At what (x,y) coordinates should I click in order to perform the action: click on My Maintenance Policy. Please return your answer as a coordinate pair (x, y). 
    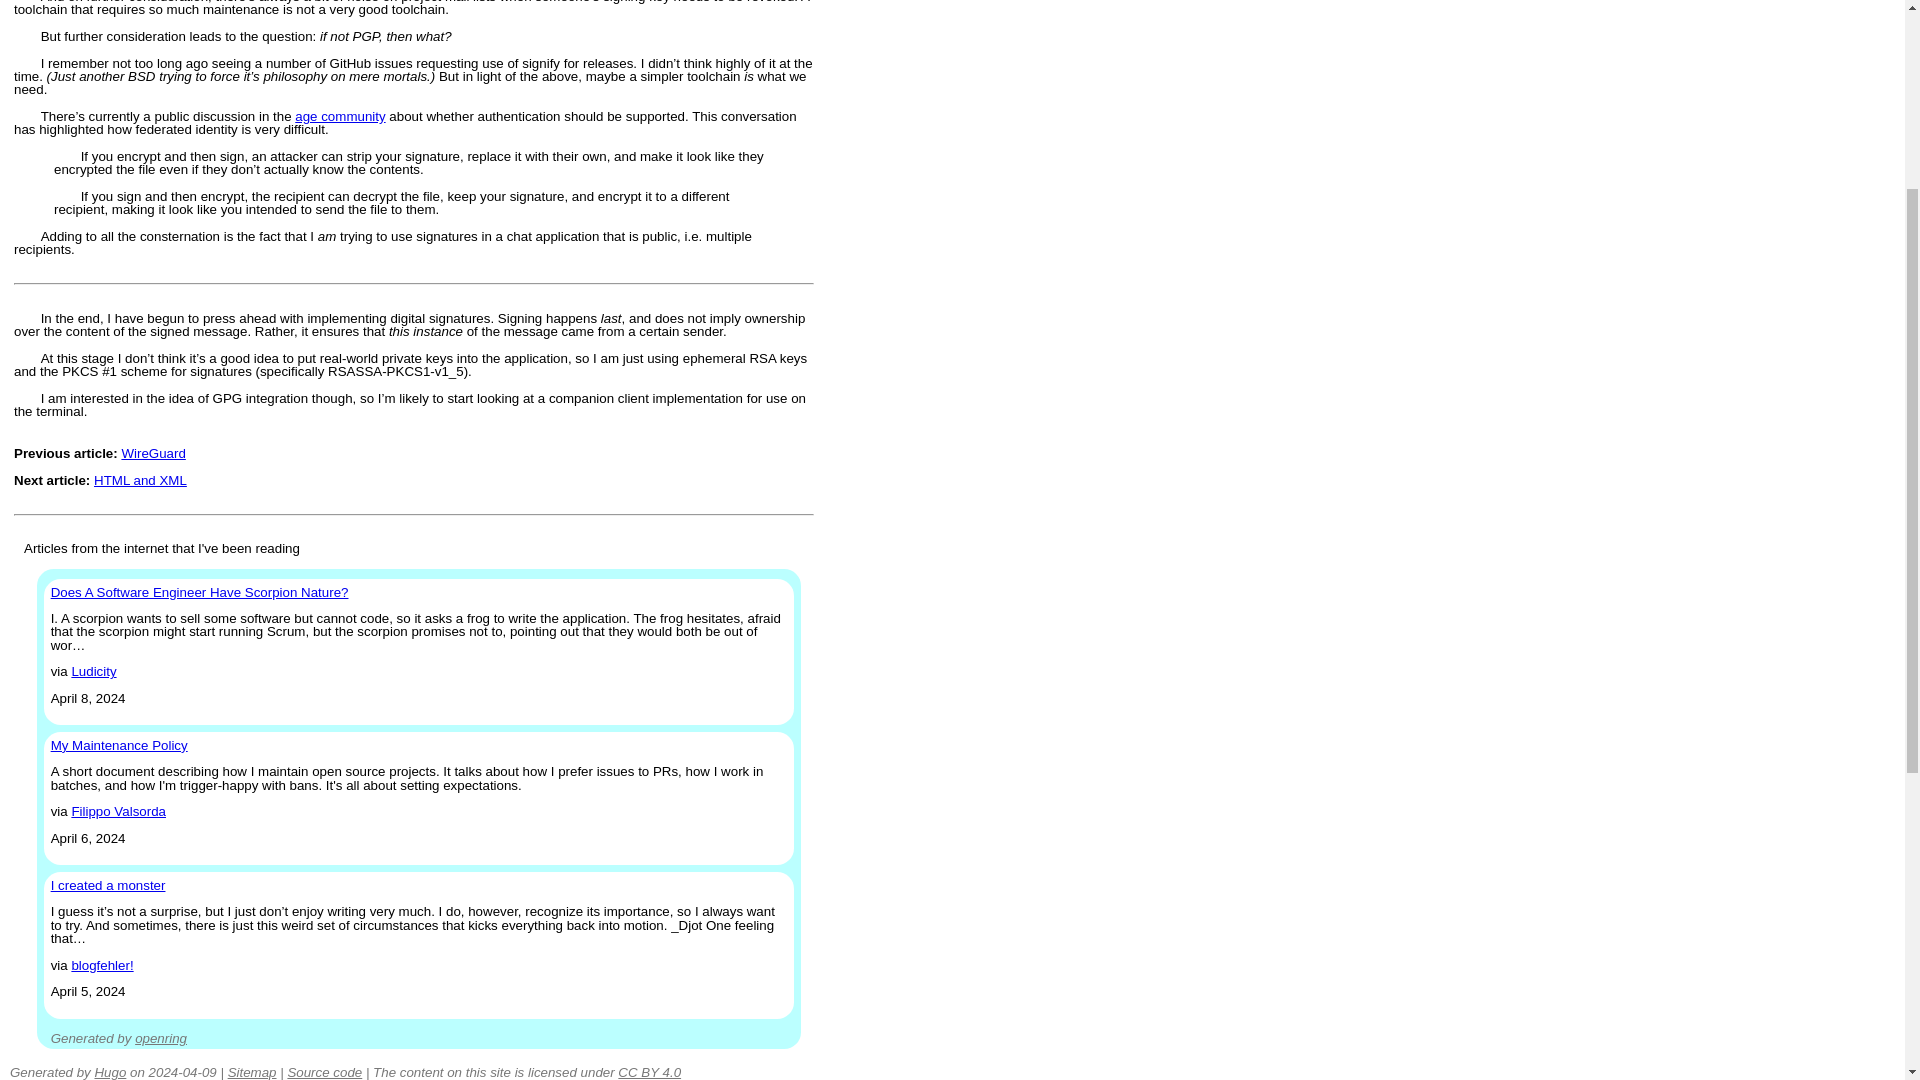
    Looking at the image, I should click on (120, 744).